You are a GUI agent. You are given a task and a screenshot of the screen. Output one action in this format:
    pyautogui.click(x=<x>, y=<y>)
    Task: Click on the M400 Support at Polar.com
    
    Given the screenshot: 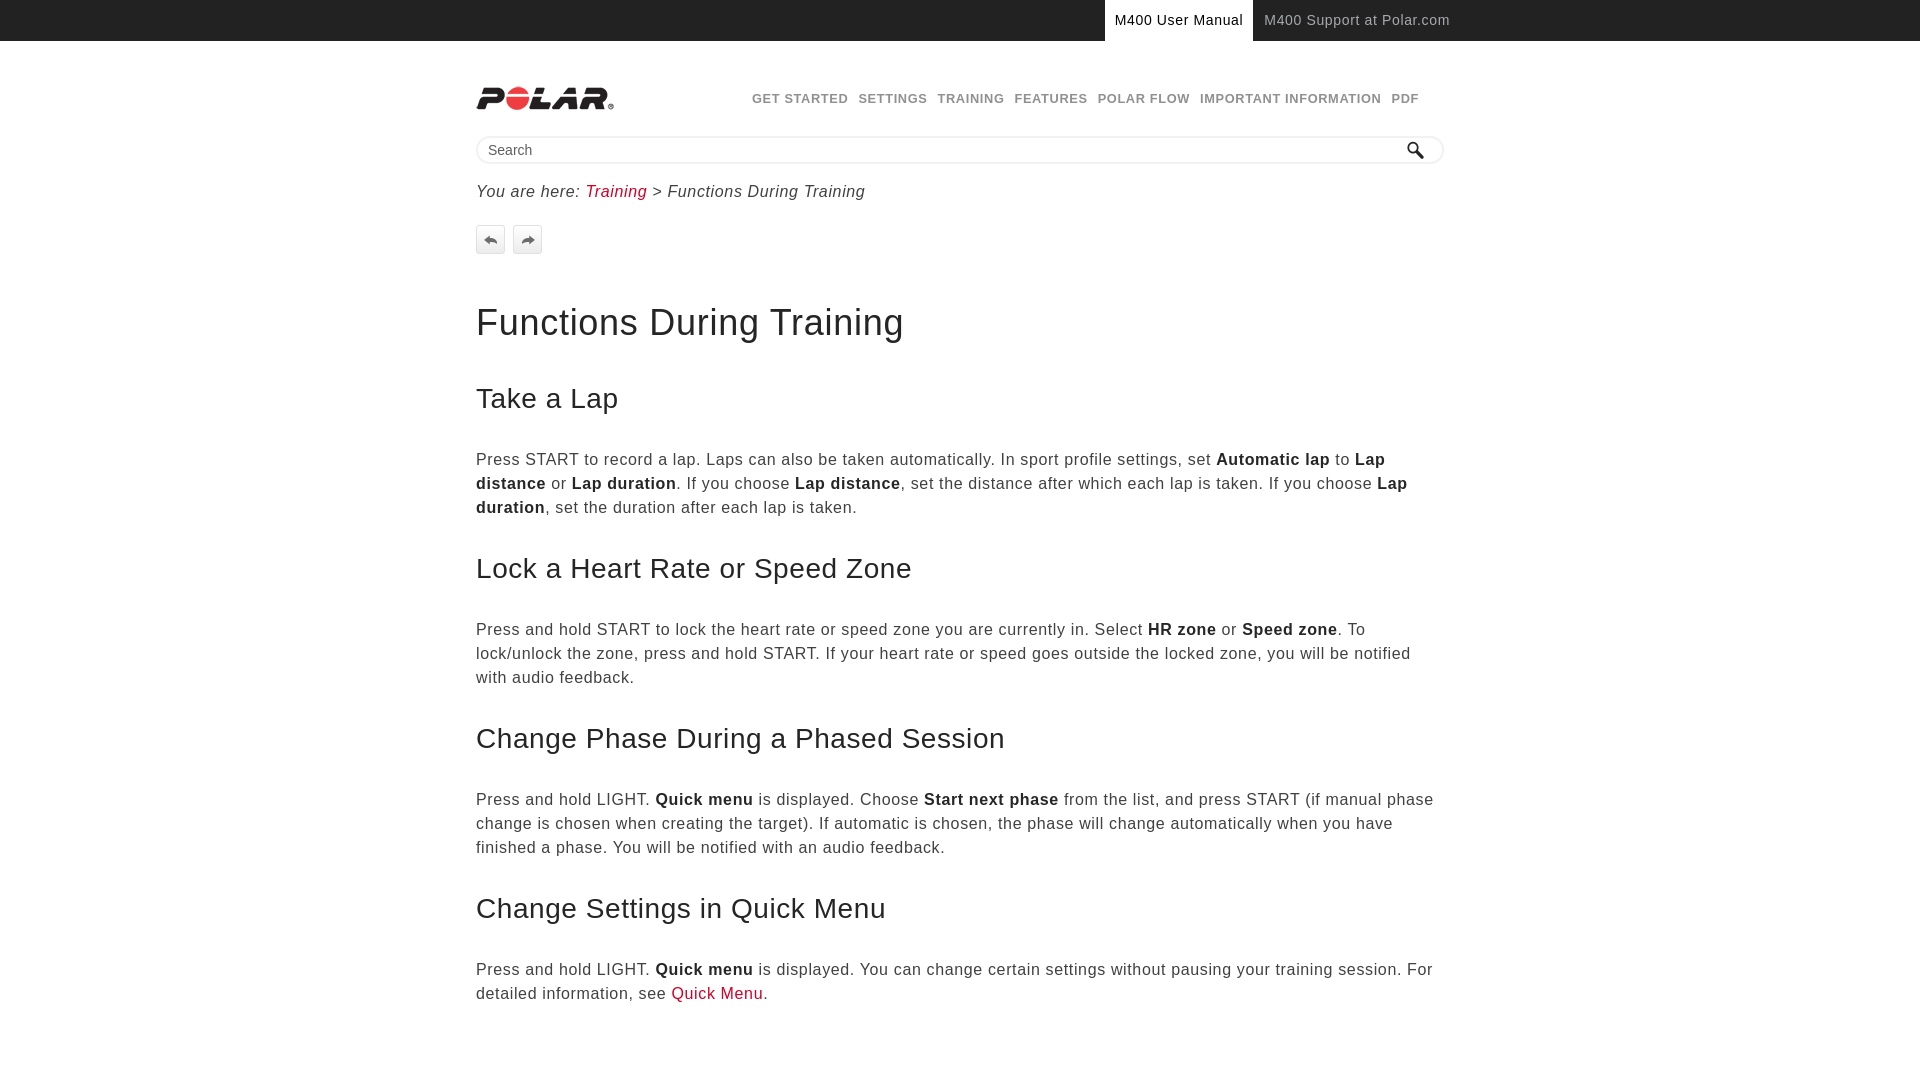 What is the action you would take?
    pyautogui.click(x=1356, y=20)
    